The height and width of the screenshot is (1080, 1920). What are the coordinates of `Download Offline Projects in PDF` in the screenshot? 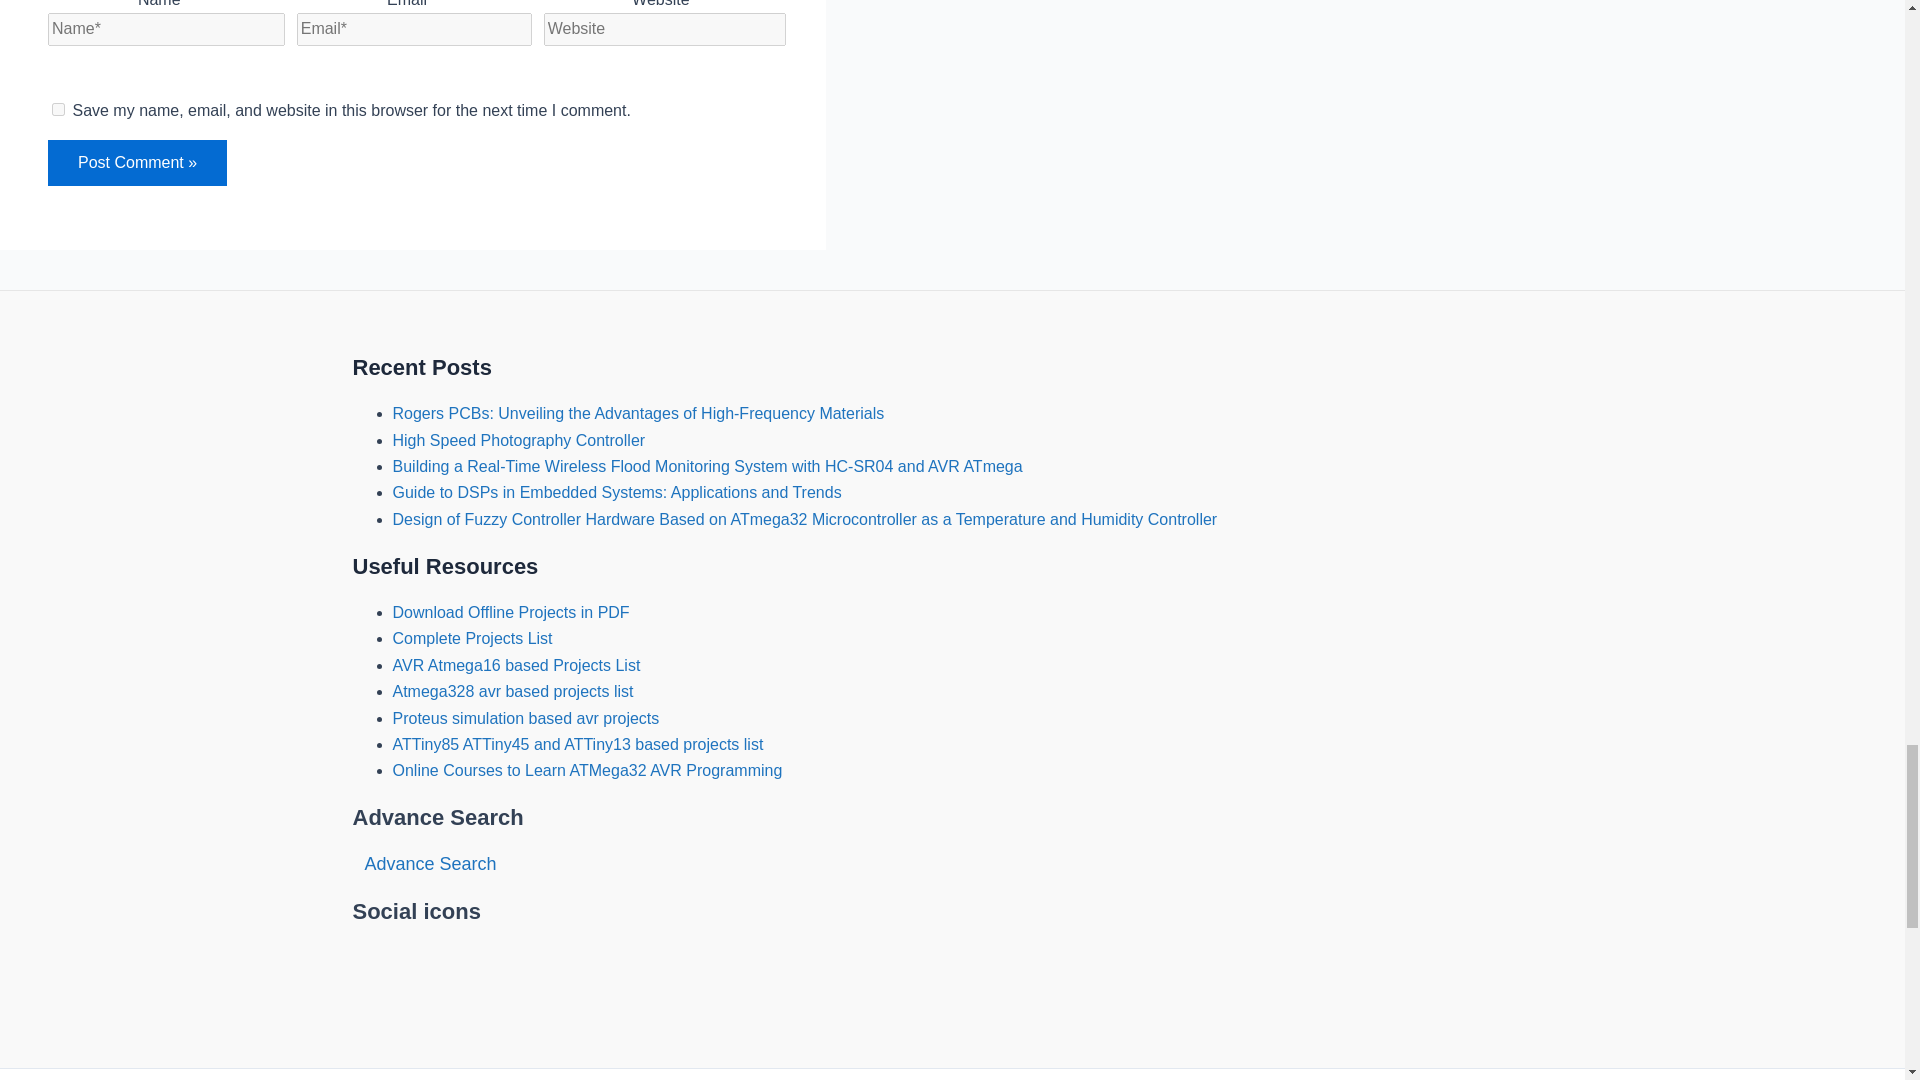 It's located at (510, 612).